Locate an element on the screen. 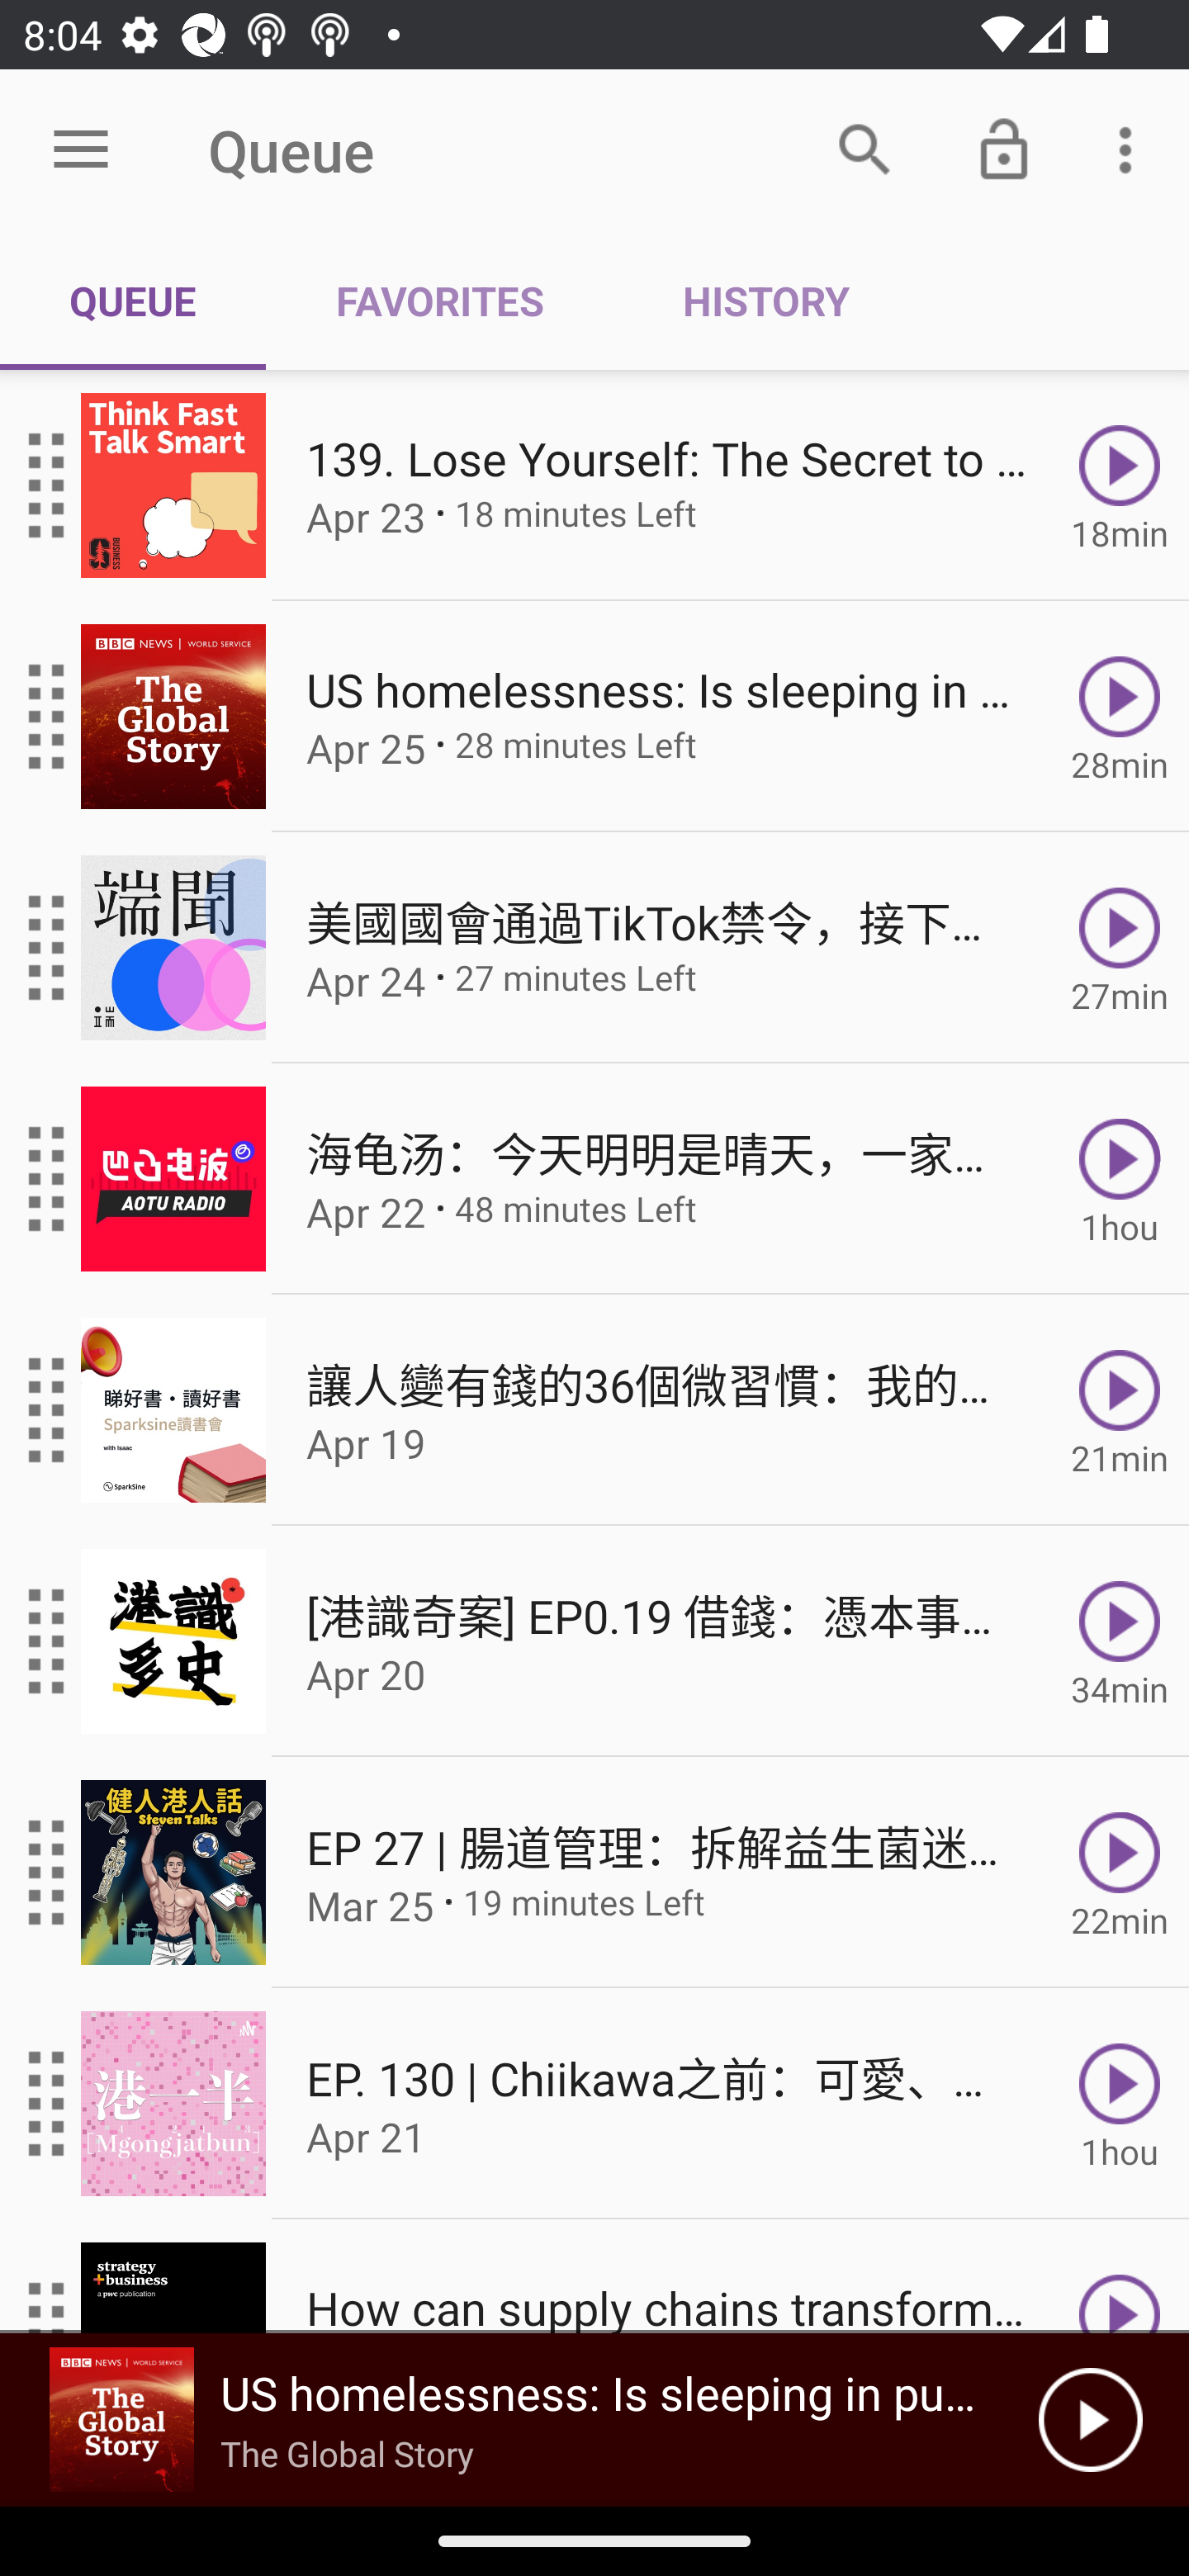 This screenshot has width=1189, height=2576. Play is located at coordinates (1090, 2420).